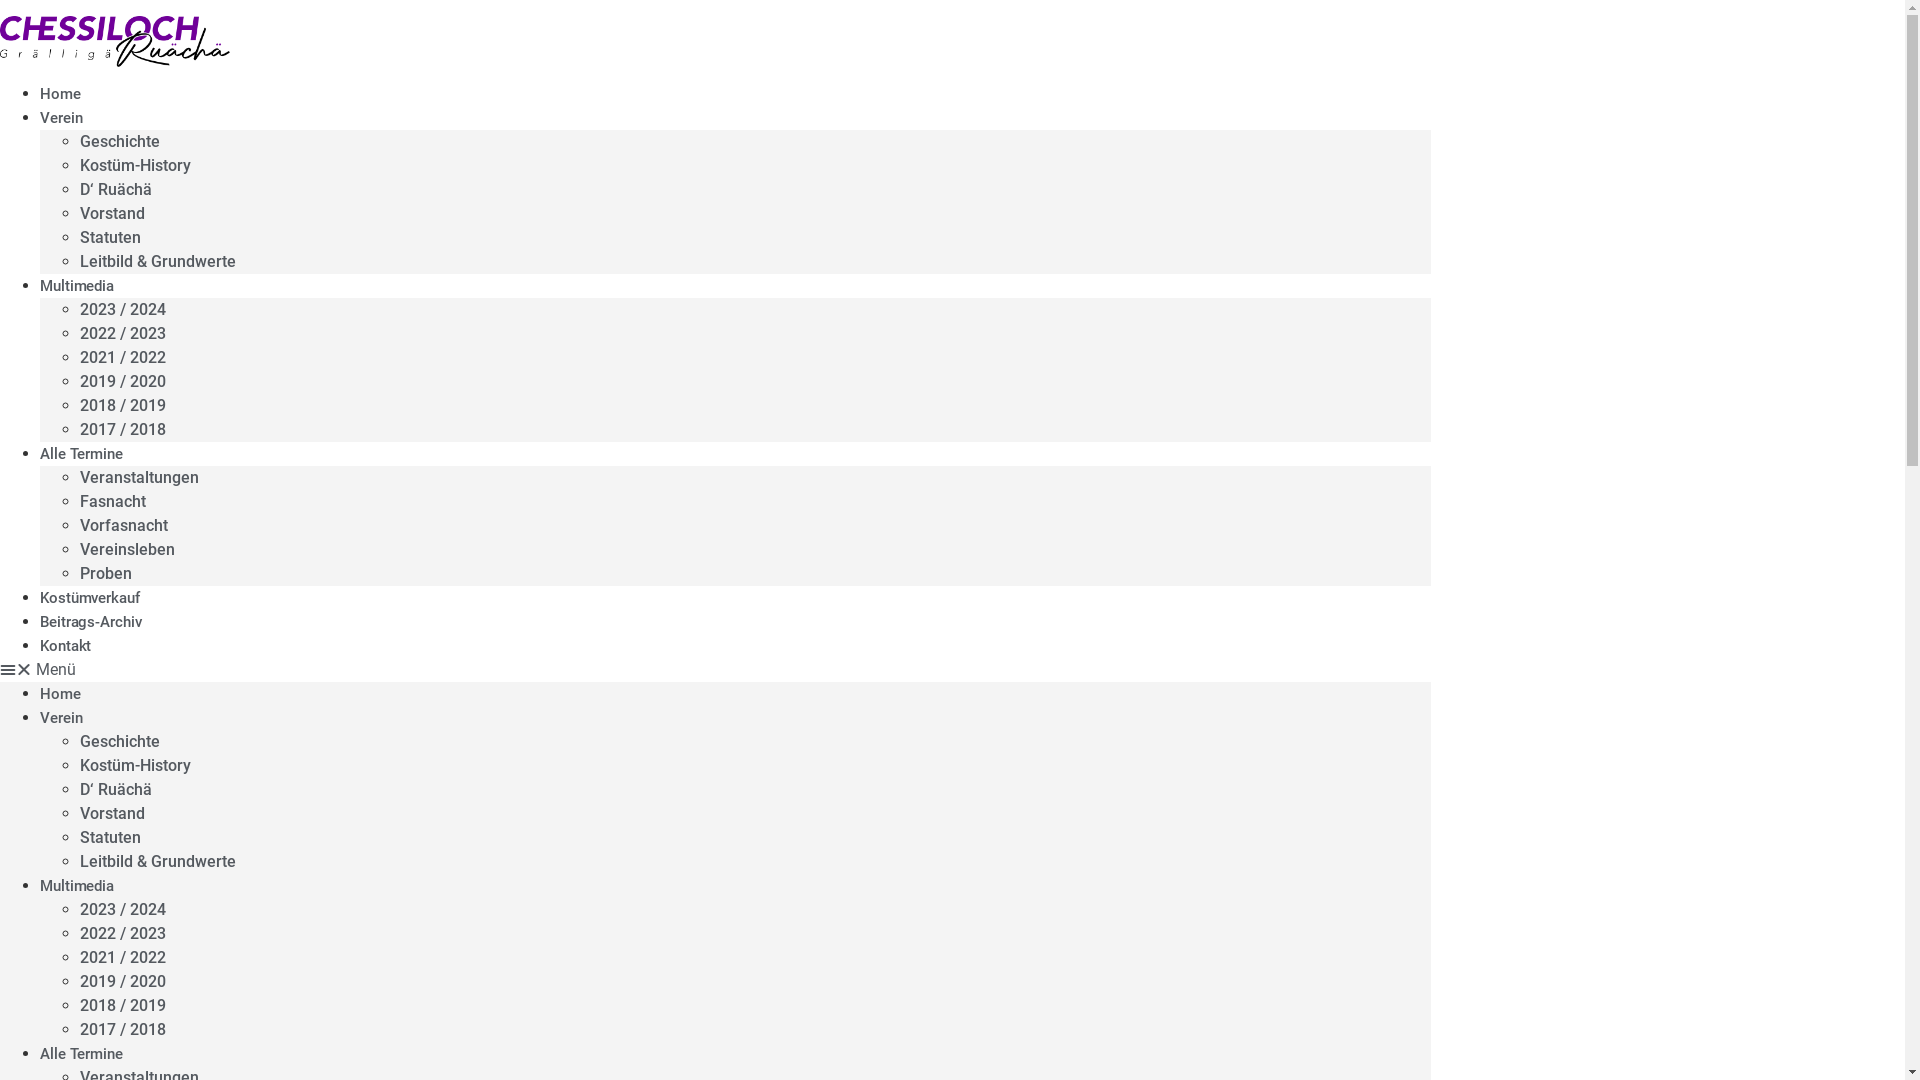 The image size is (1920, 1080). Describe the element at coordinates (60, 694) in the screenshot. I see `Home` at that location.